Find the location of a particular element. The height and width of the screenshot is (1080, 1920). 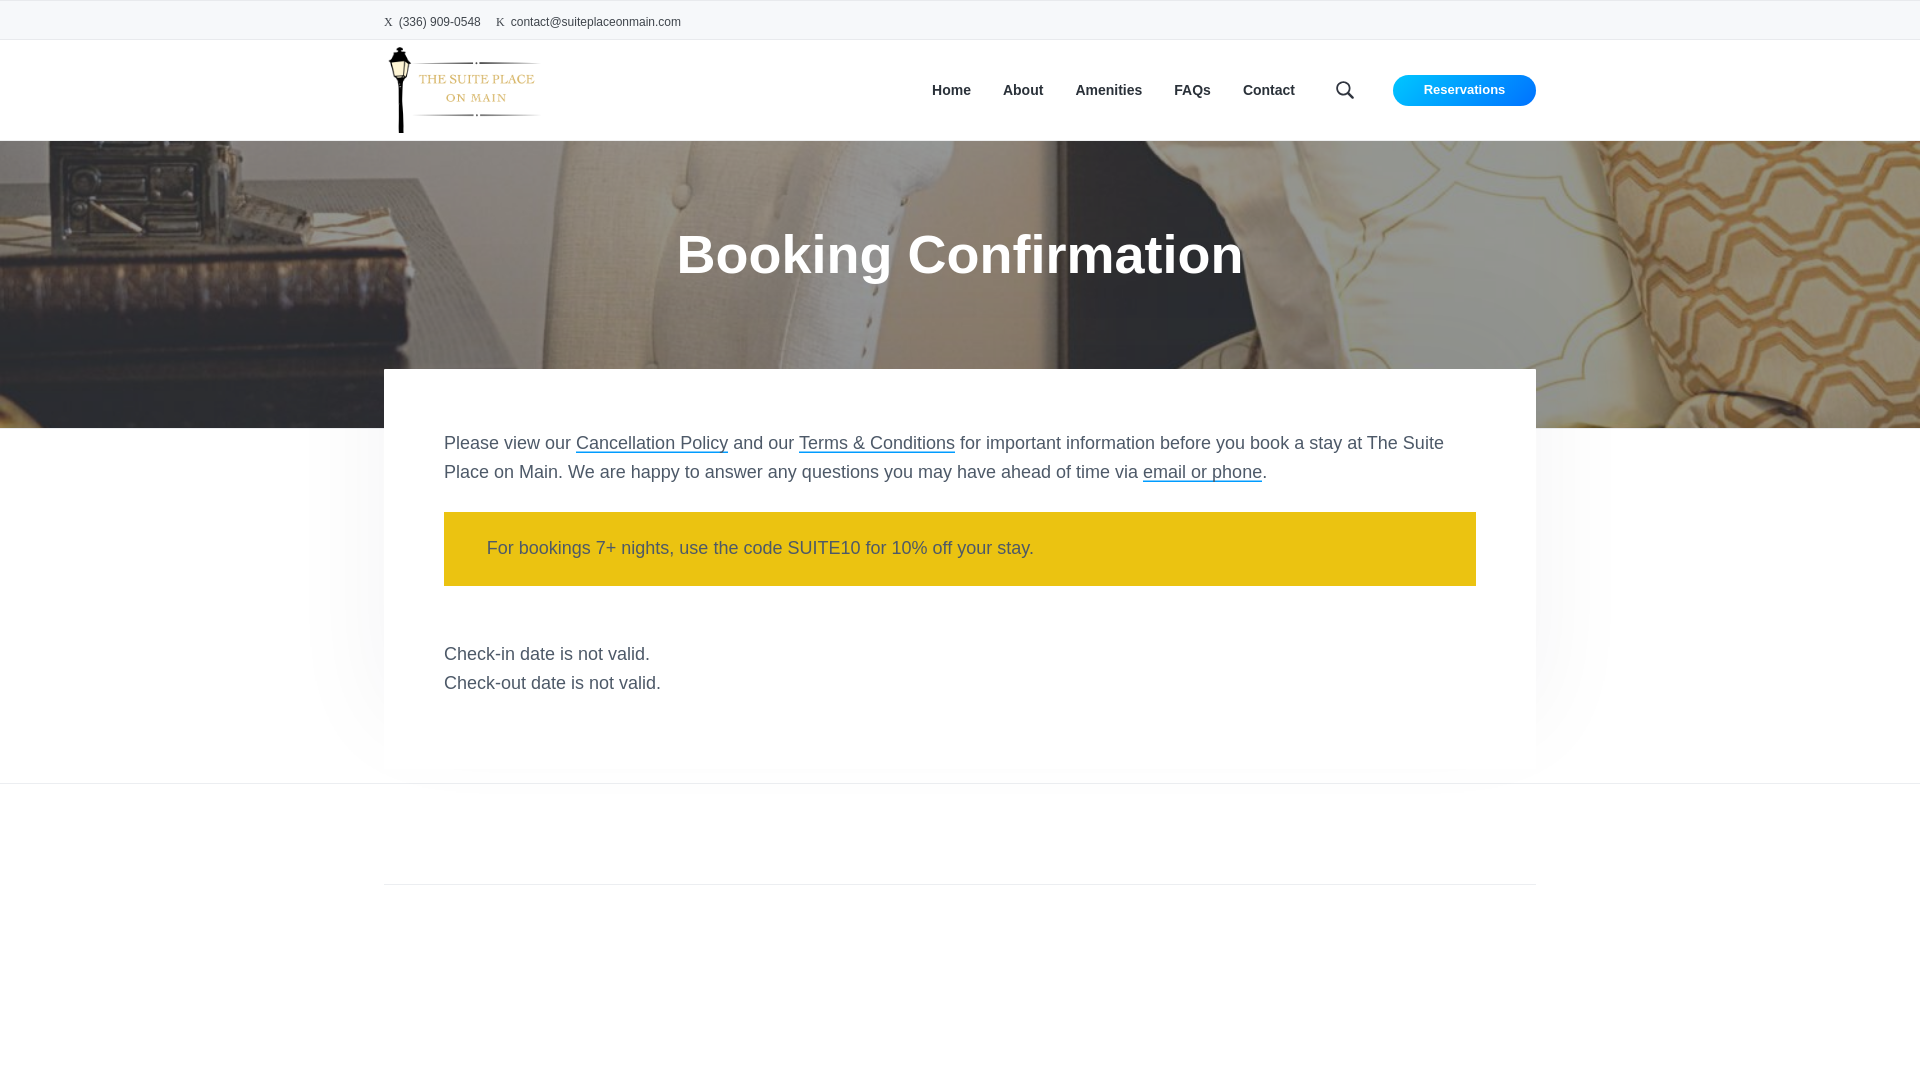

About is located at coordinates (1022, 90).